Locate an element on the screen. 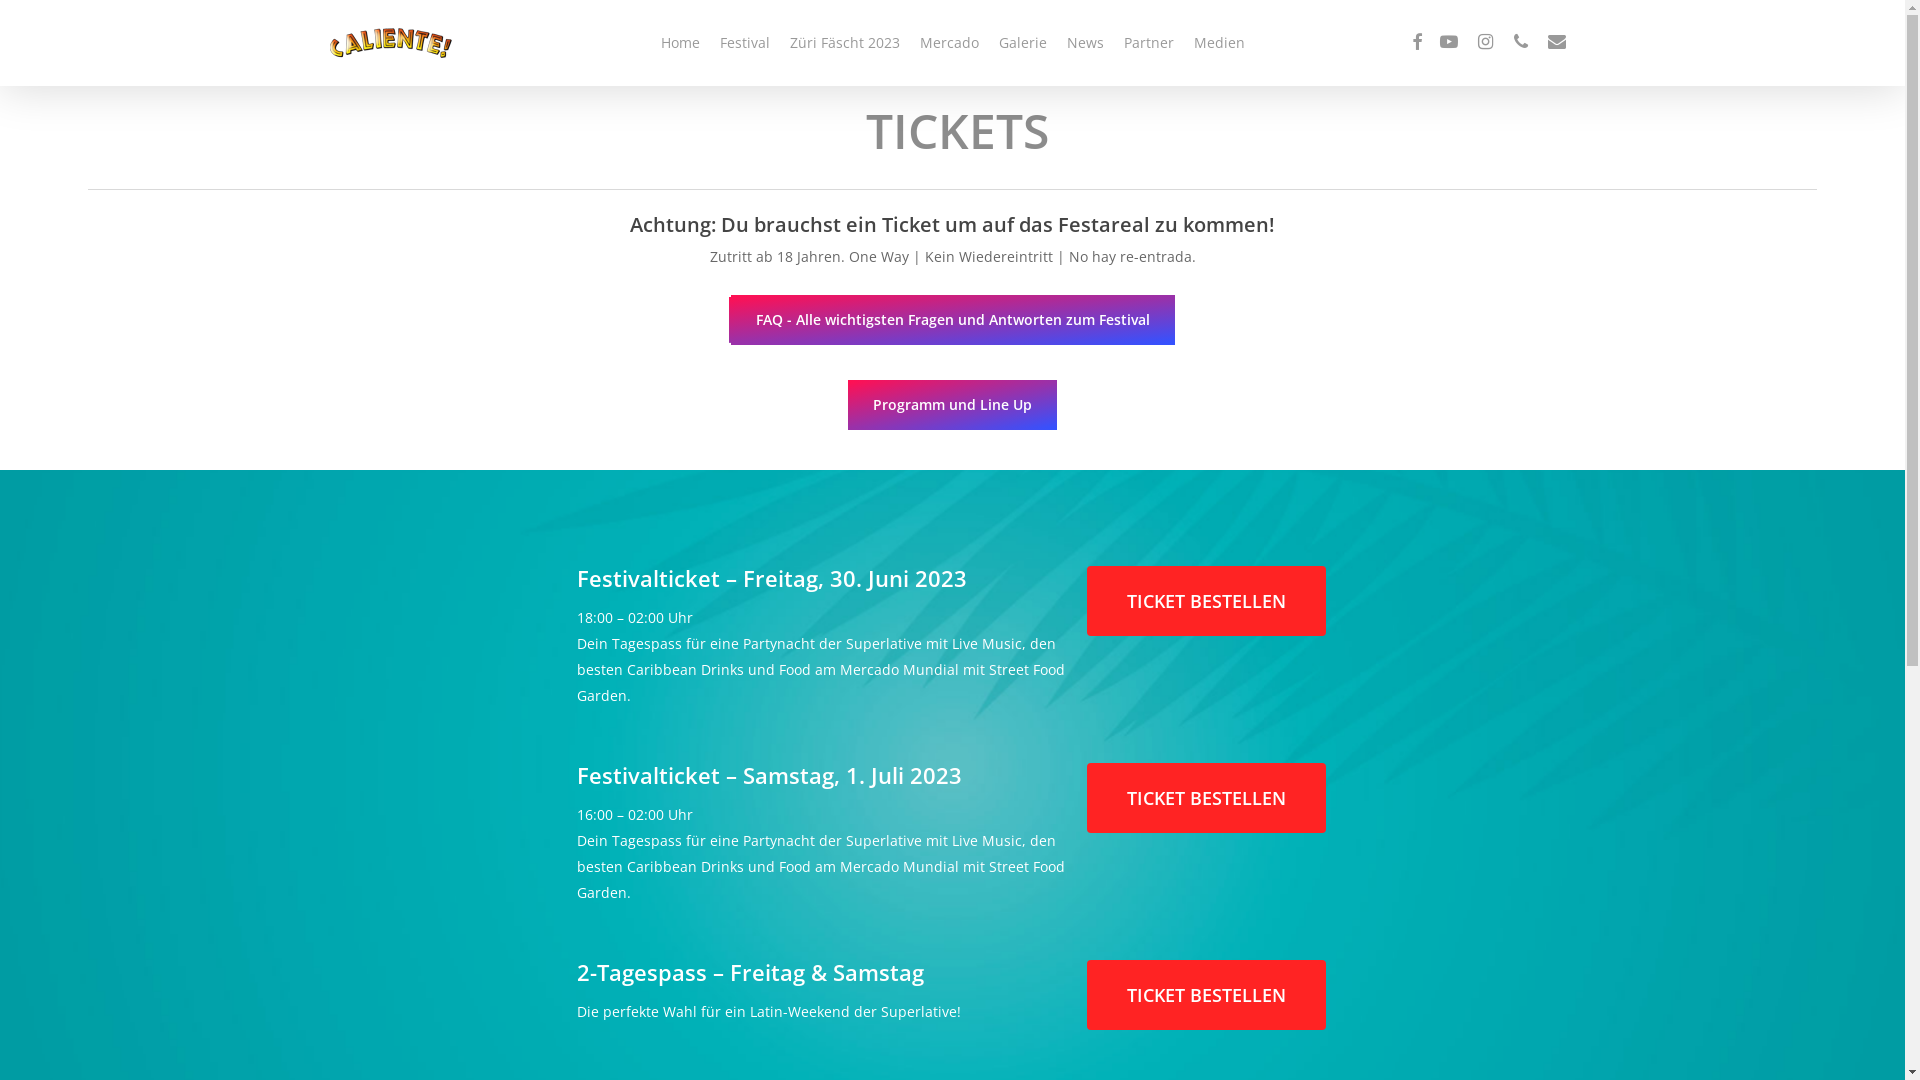 This screenshot has width=1920, height=1080. instagram is located at coordinates (1485, 43).